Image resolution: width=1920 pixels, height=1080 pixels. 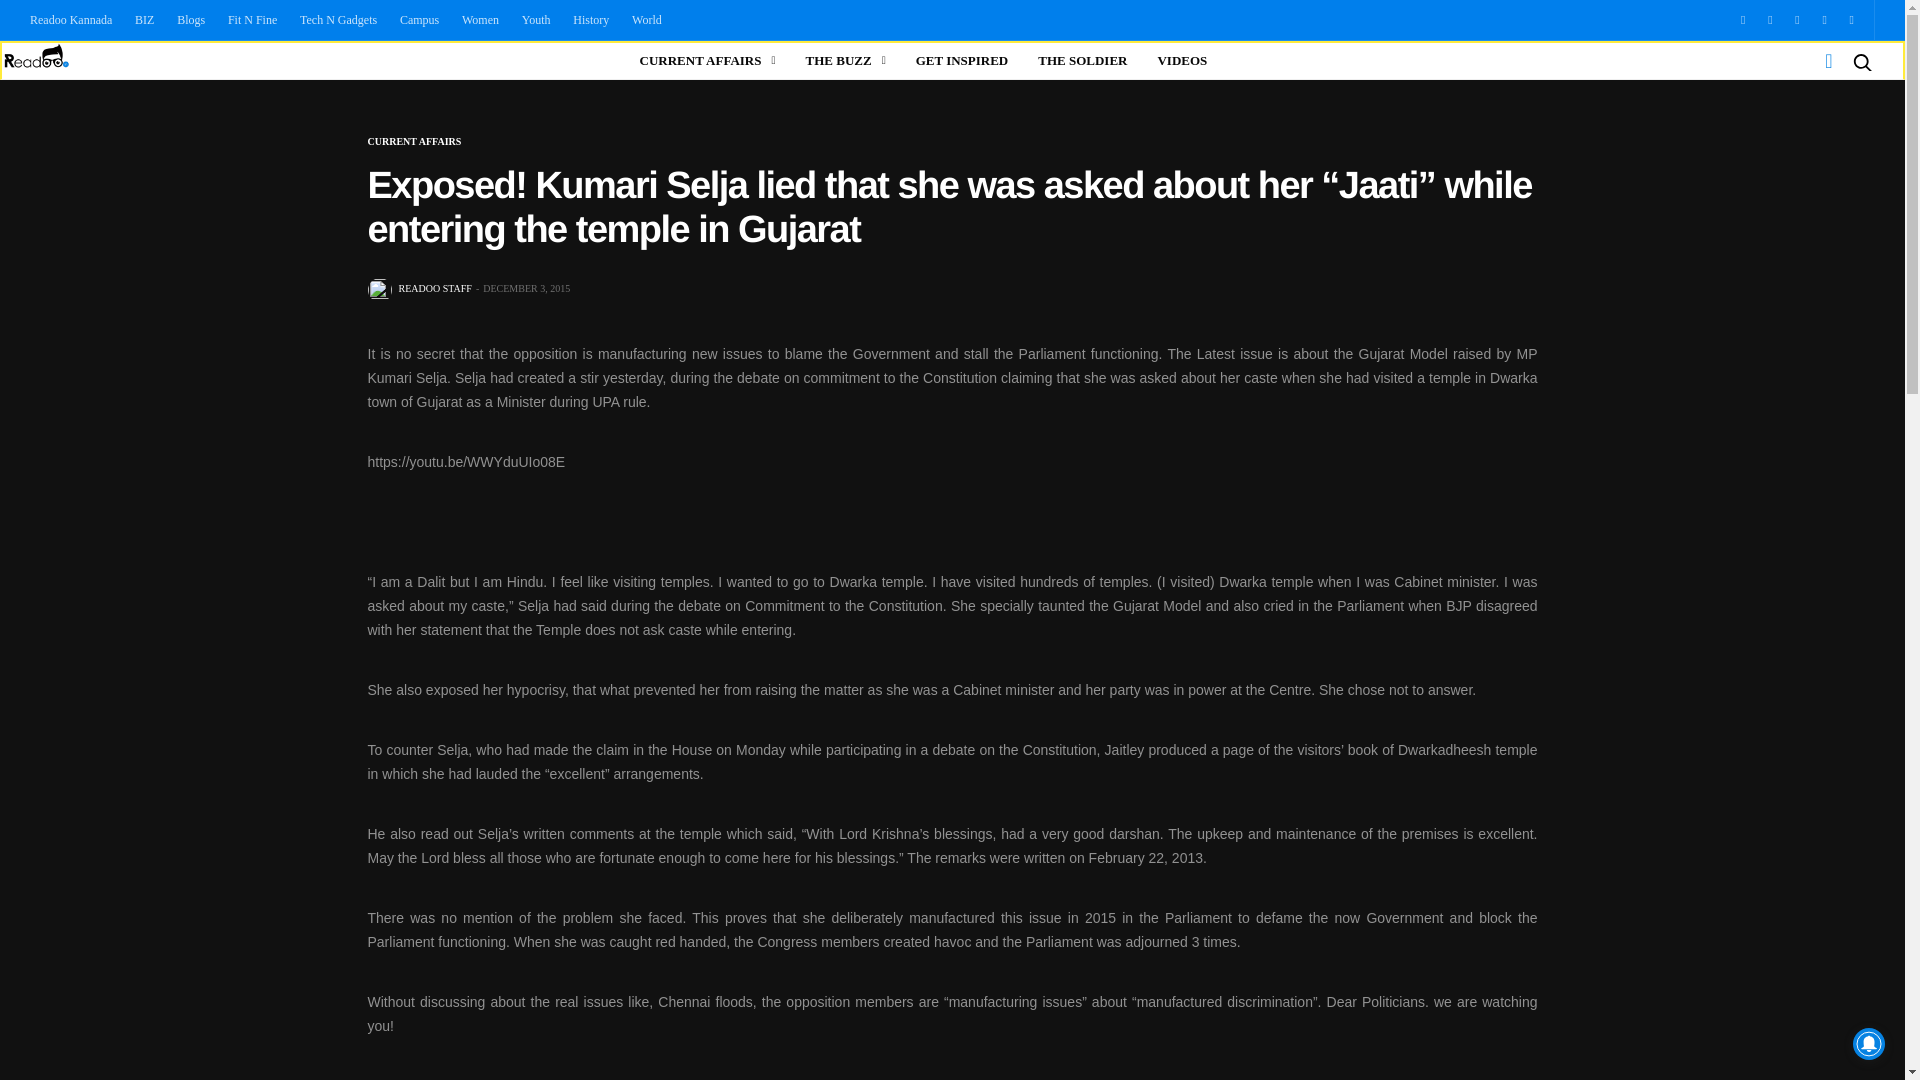 I want to click on Campus, so click(x=419, y=20).